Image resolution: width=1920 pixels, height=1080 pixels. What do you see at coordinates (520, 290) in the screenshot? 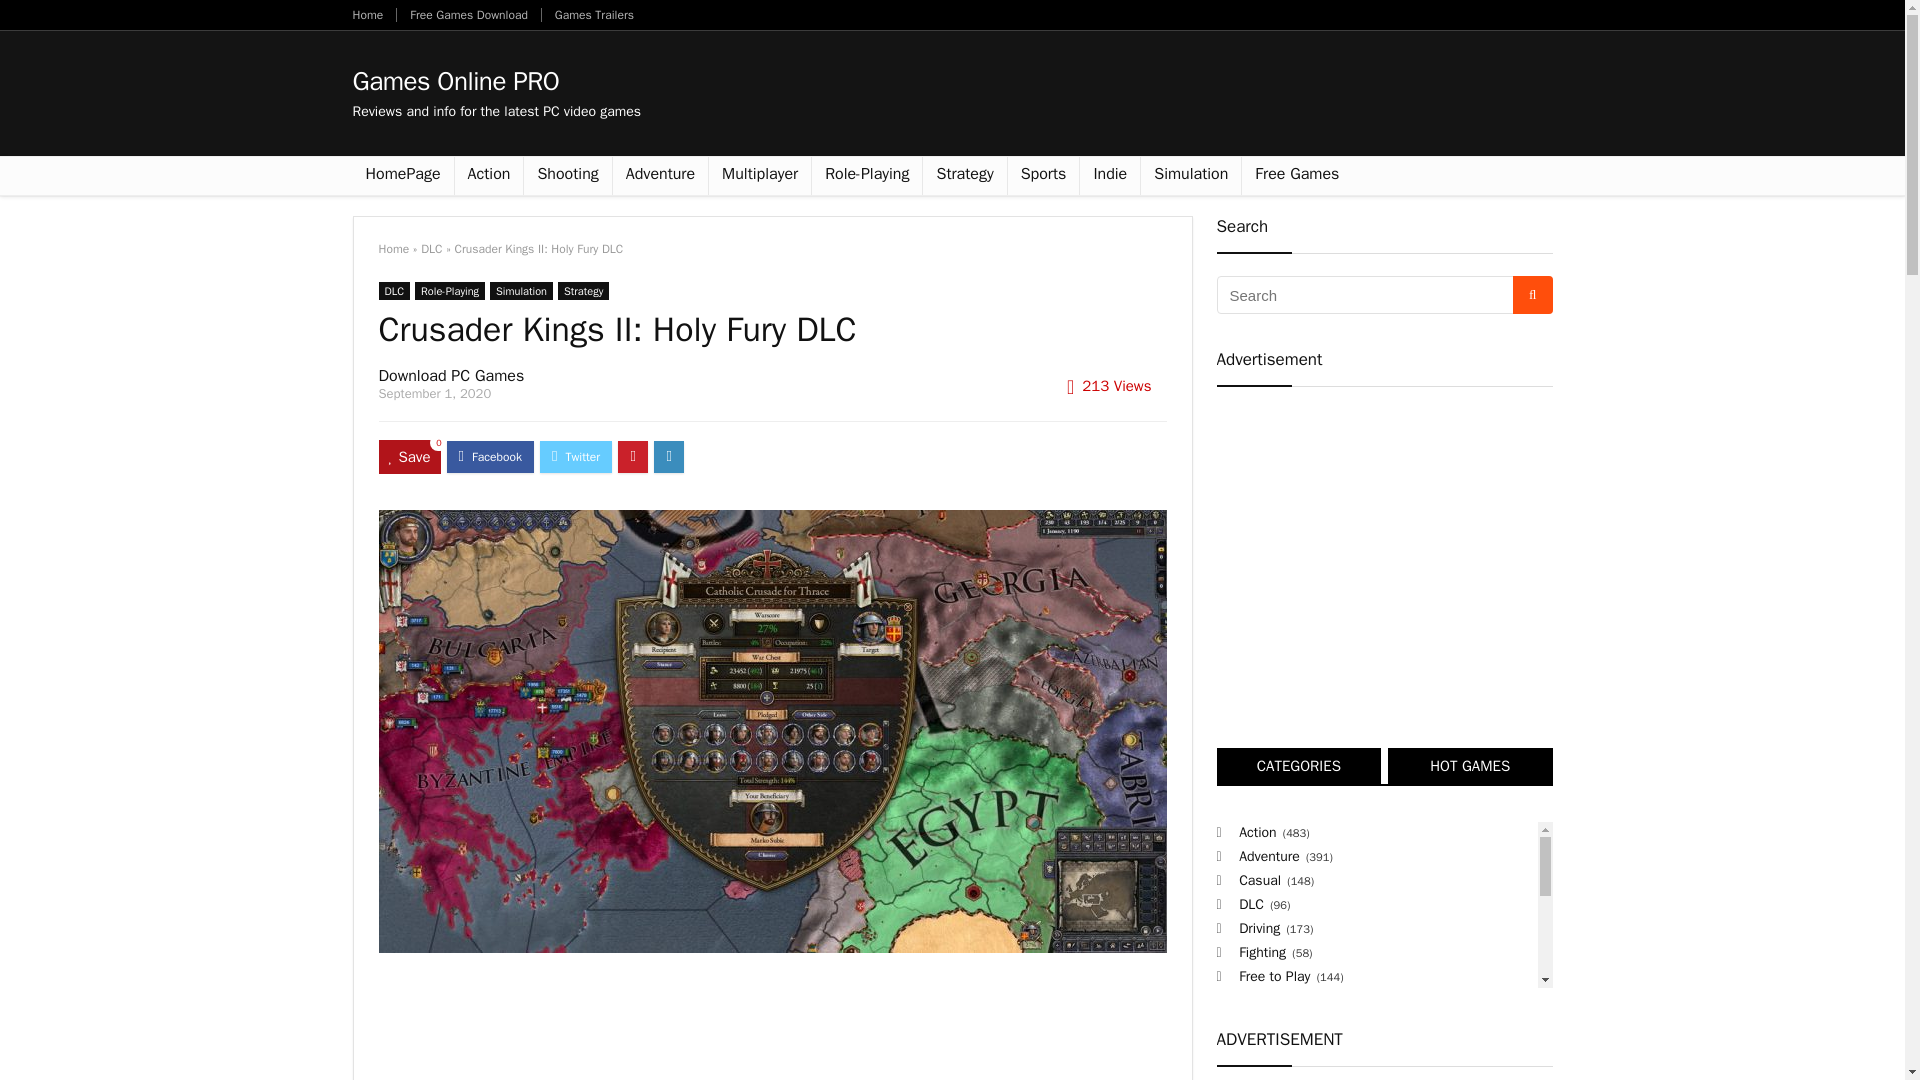
I see `Simulation` at bounding box center [520, 290].